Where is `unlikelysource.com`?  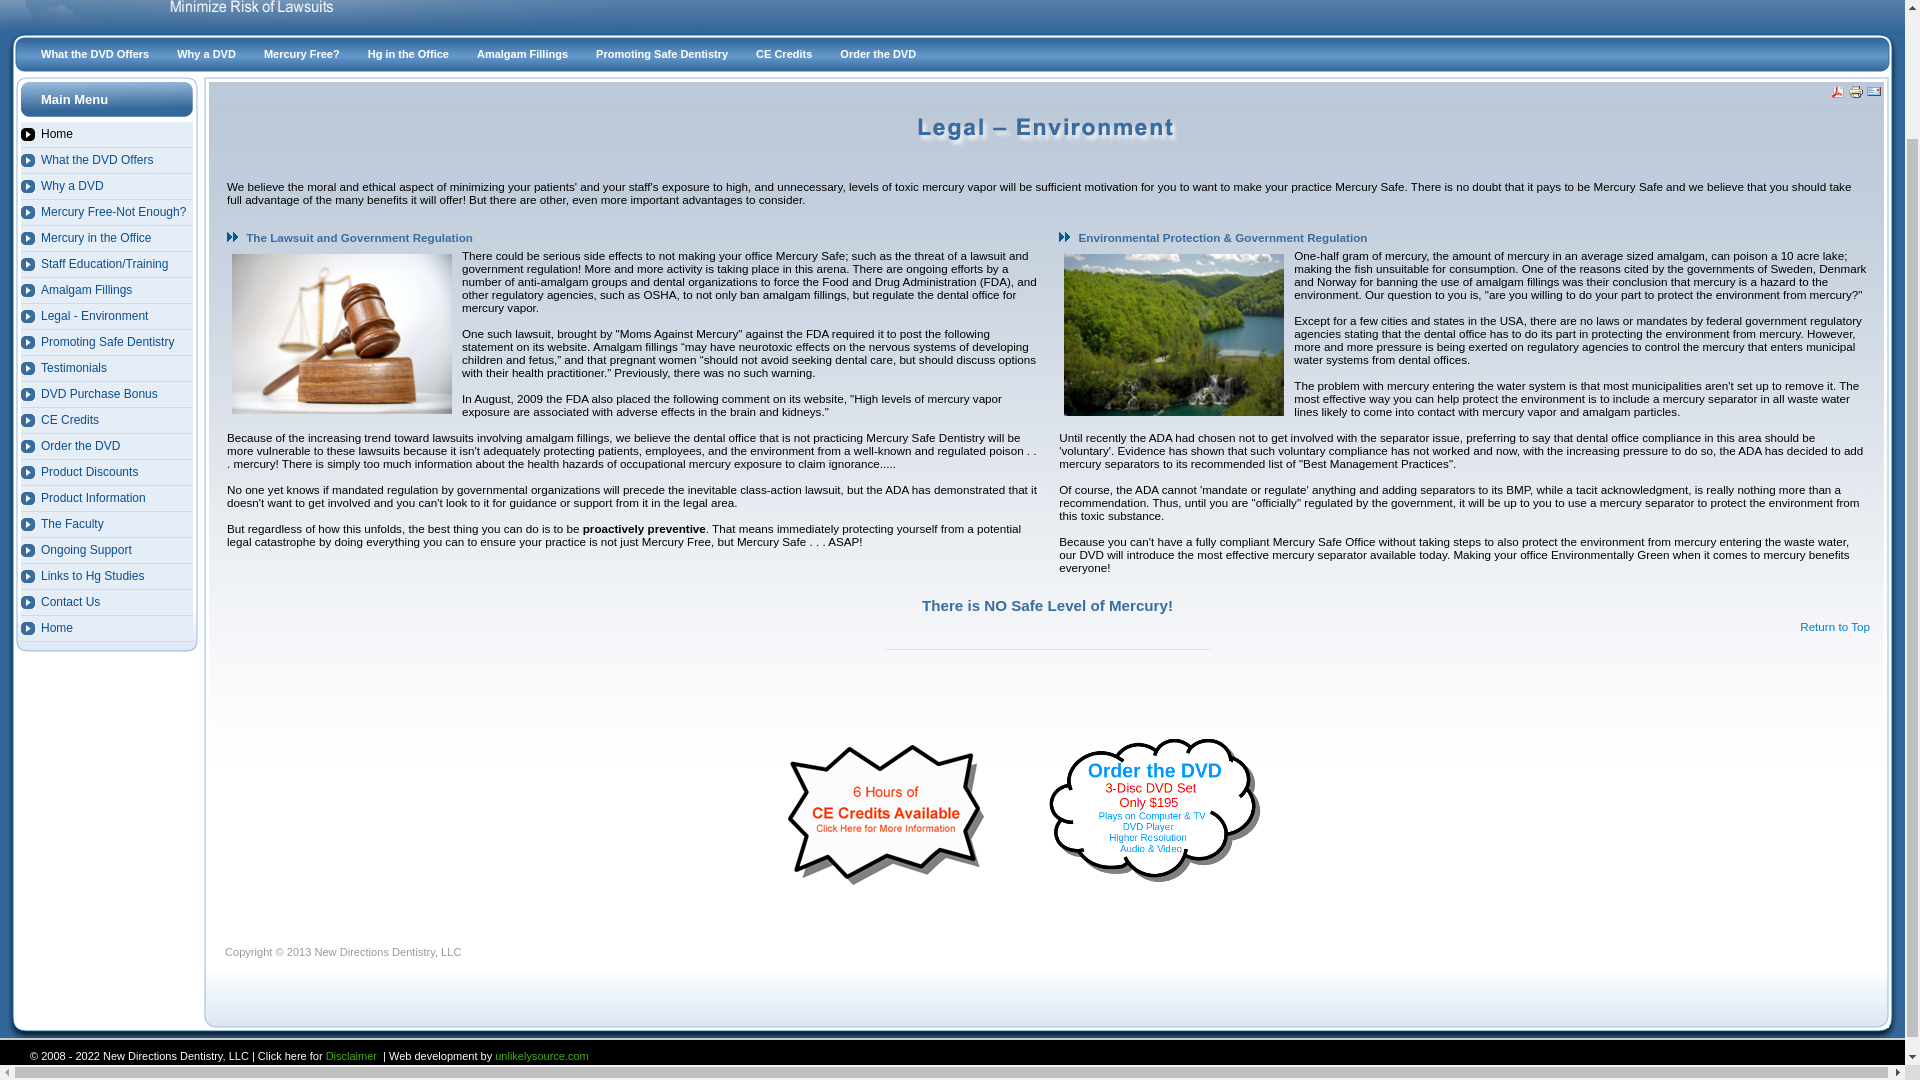 unlikelysource.com is located at coordinates (542, 1055).